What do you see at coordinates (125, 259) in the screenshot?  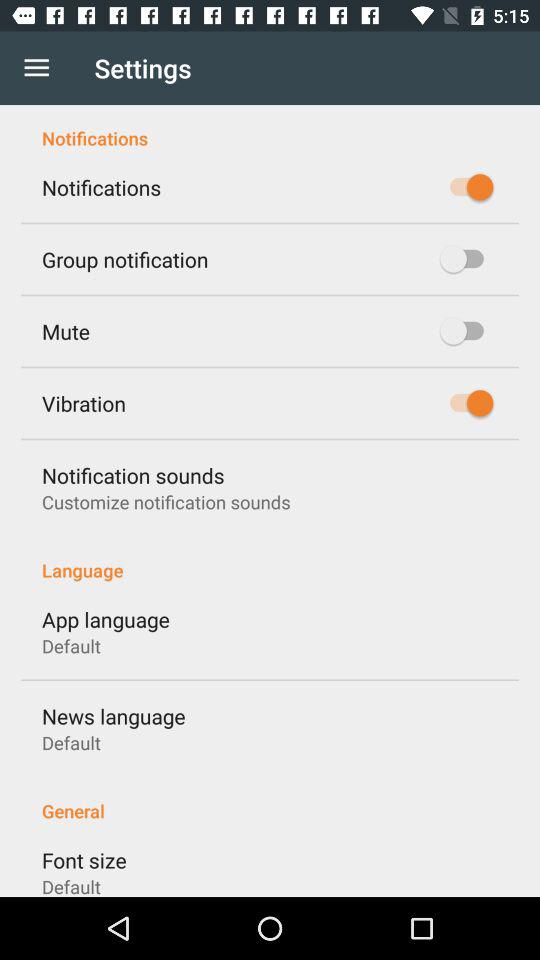 I see `swipe to the group notification` at bounding box center [125, 259].